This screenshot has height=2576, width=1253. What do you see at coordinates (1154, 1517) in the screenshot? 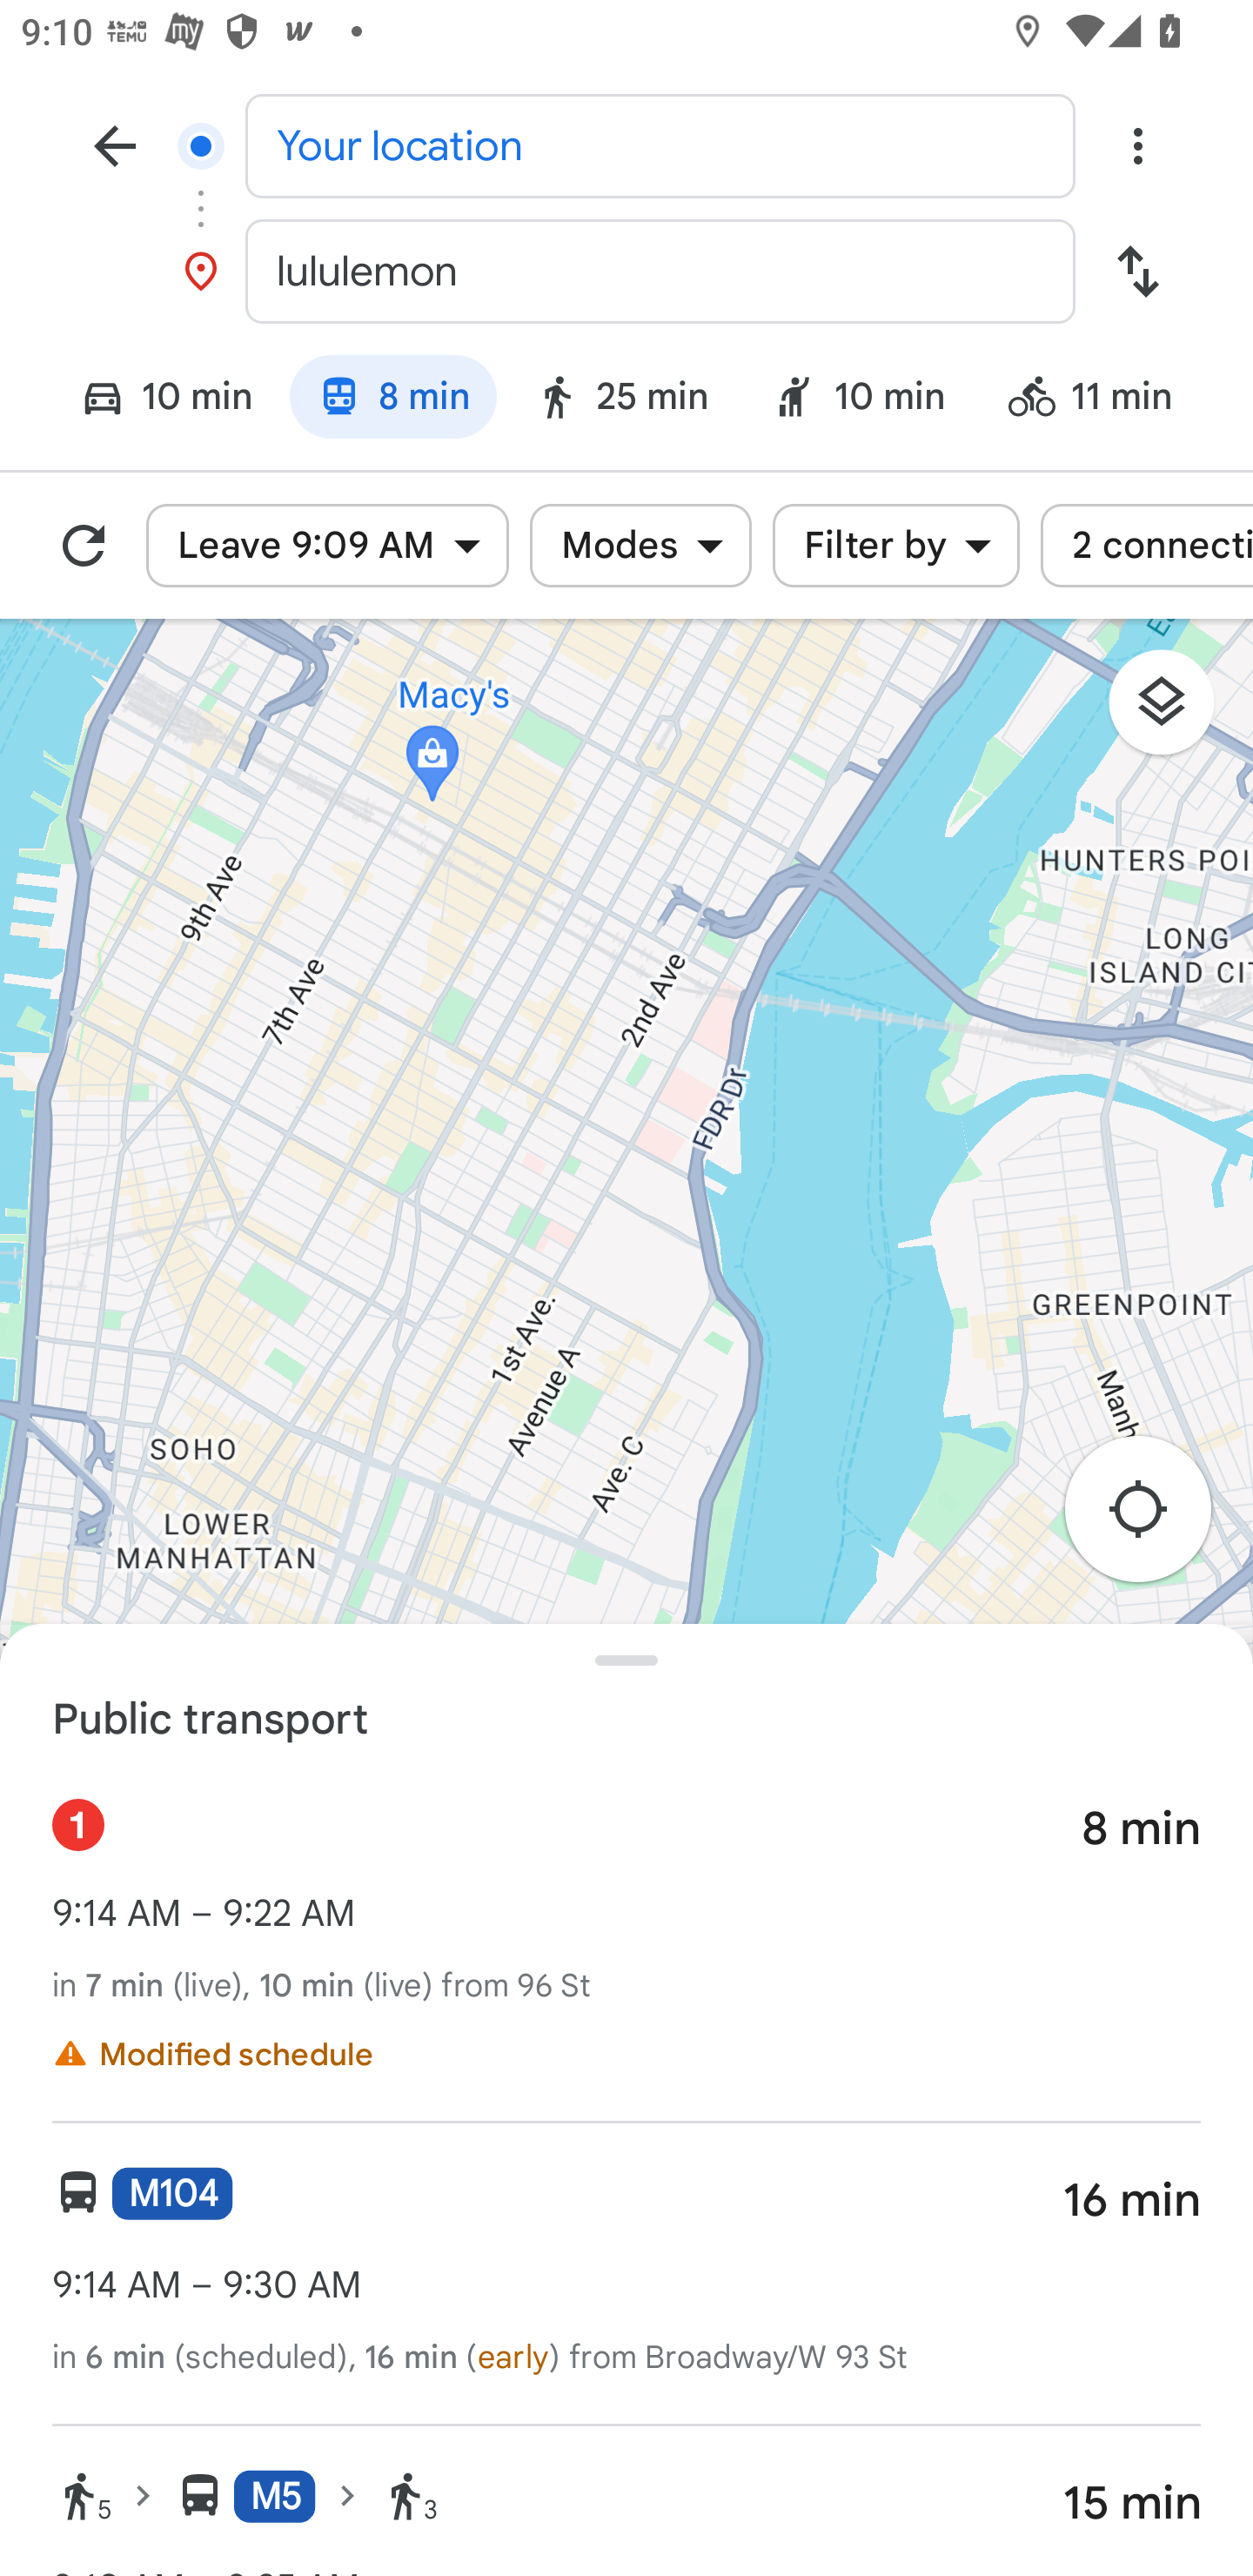
I see `Re-center map to your location` at bounding box center [1154, 1517].